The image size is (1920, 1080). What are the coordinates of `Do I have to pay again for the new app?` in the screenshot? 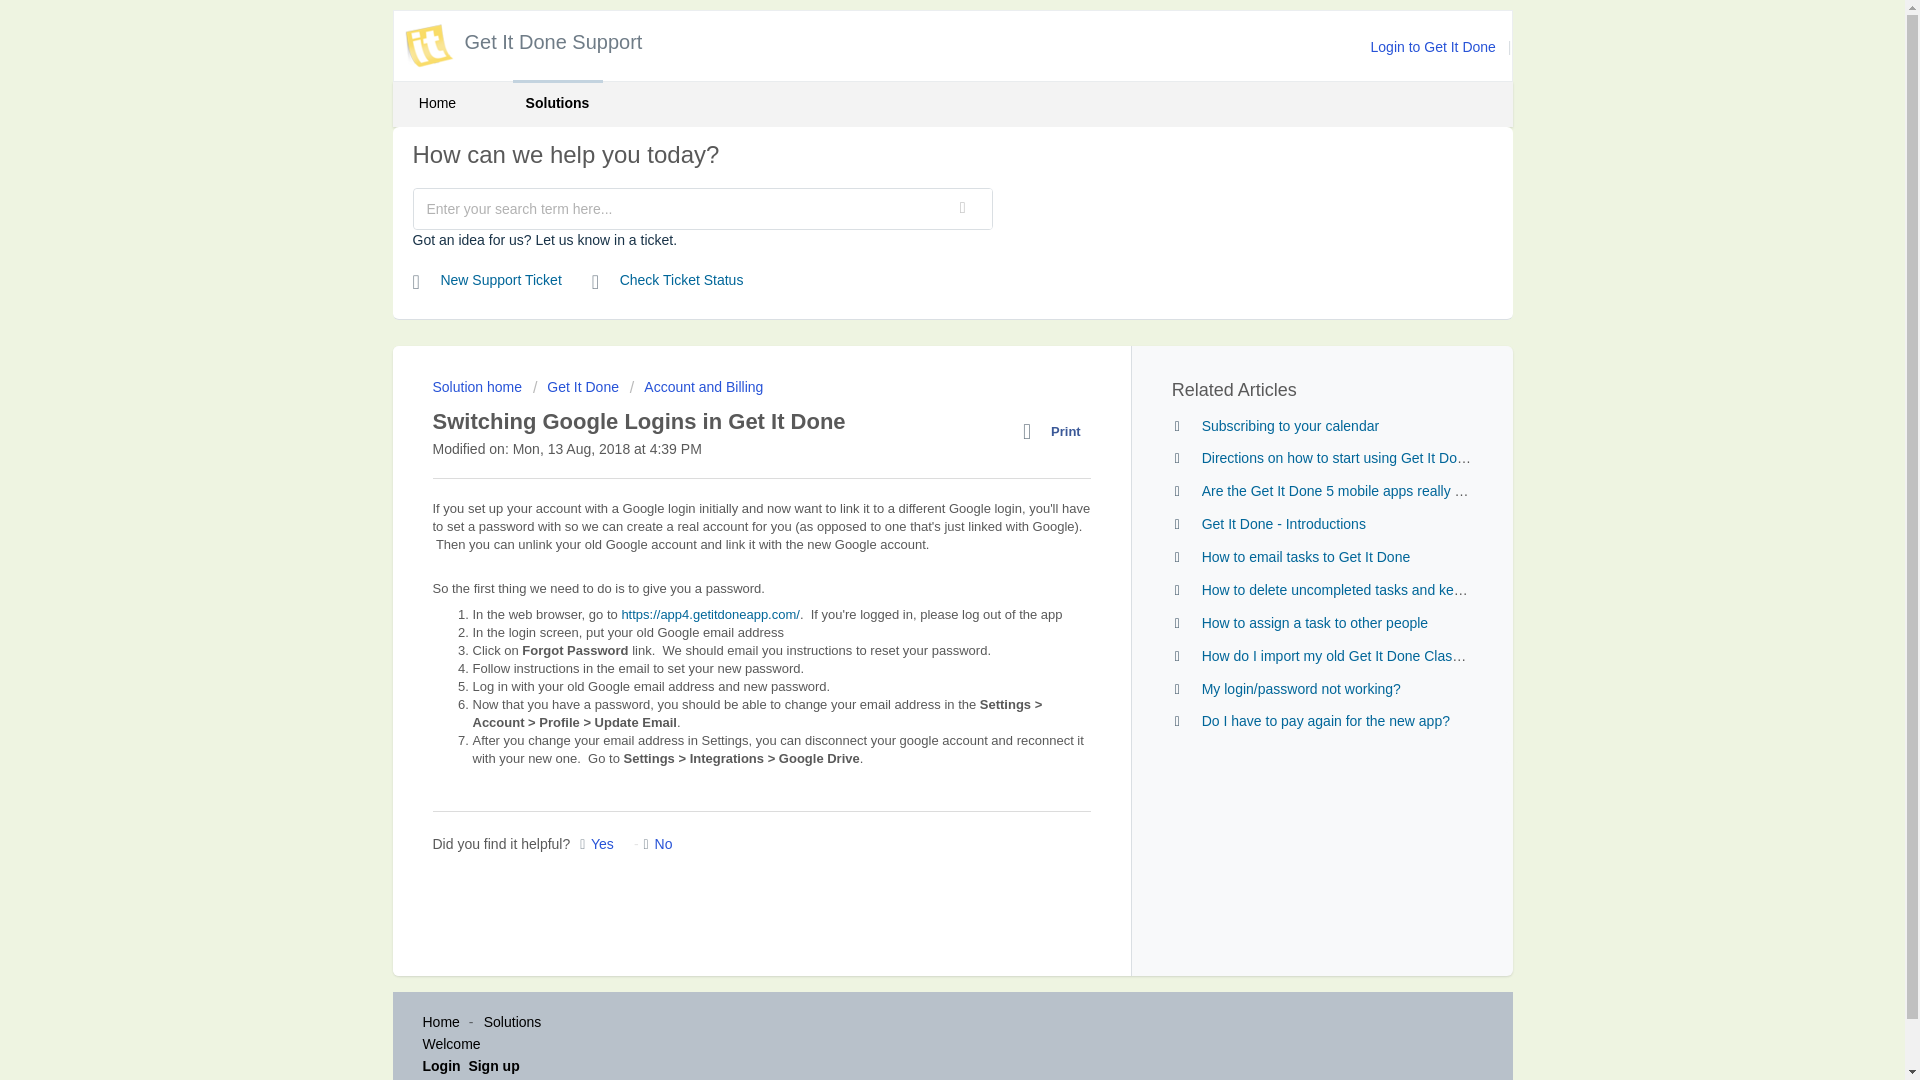 It's located at (1325, 720).